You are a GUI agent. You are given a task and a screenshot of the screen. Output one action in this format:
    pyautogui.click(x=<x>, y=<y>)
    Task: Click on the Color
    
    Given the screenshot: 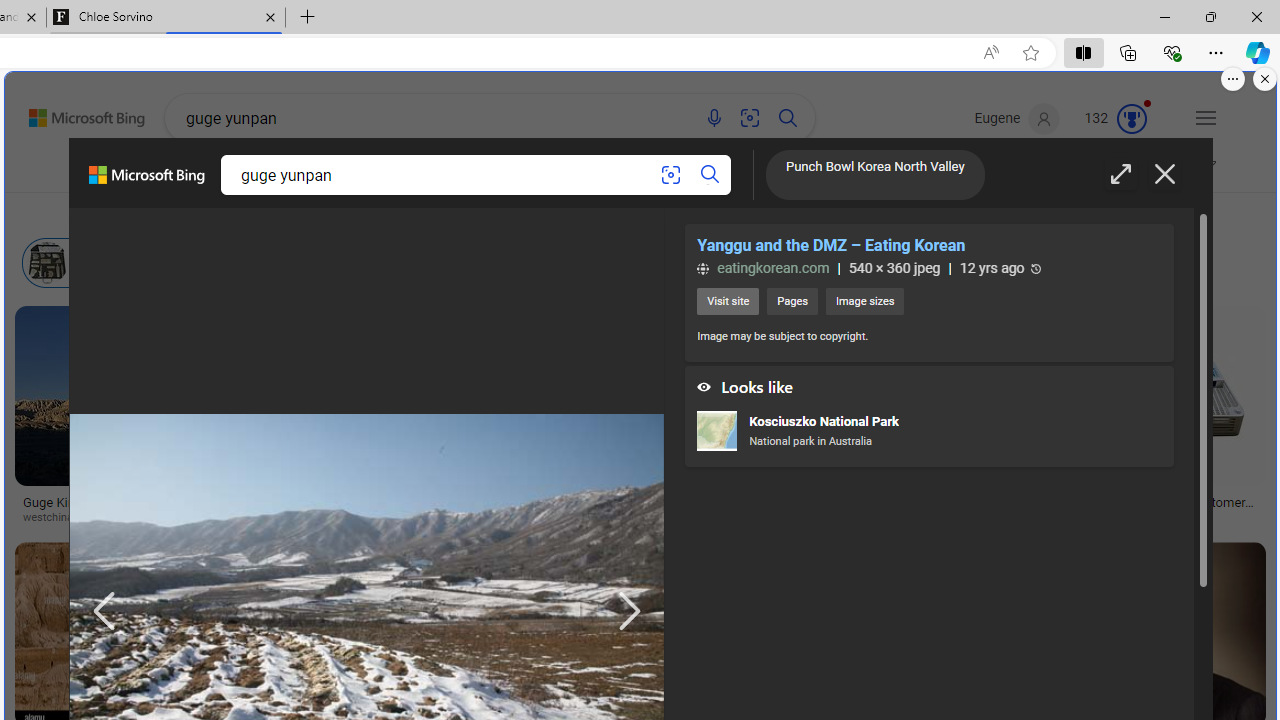 What is the action you would take?
    pyautogui.click(x=306, y=213)
    